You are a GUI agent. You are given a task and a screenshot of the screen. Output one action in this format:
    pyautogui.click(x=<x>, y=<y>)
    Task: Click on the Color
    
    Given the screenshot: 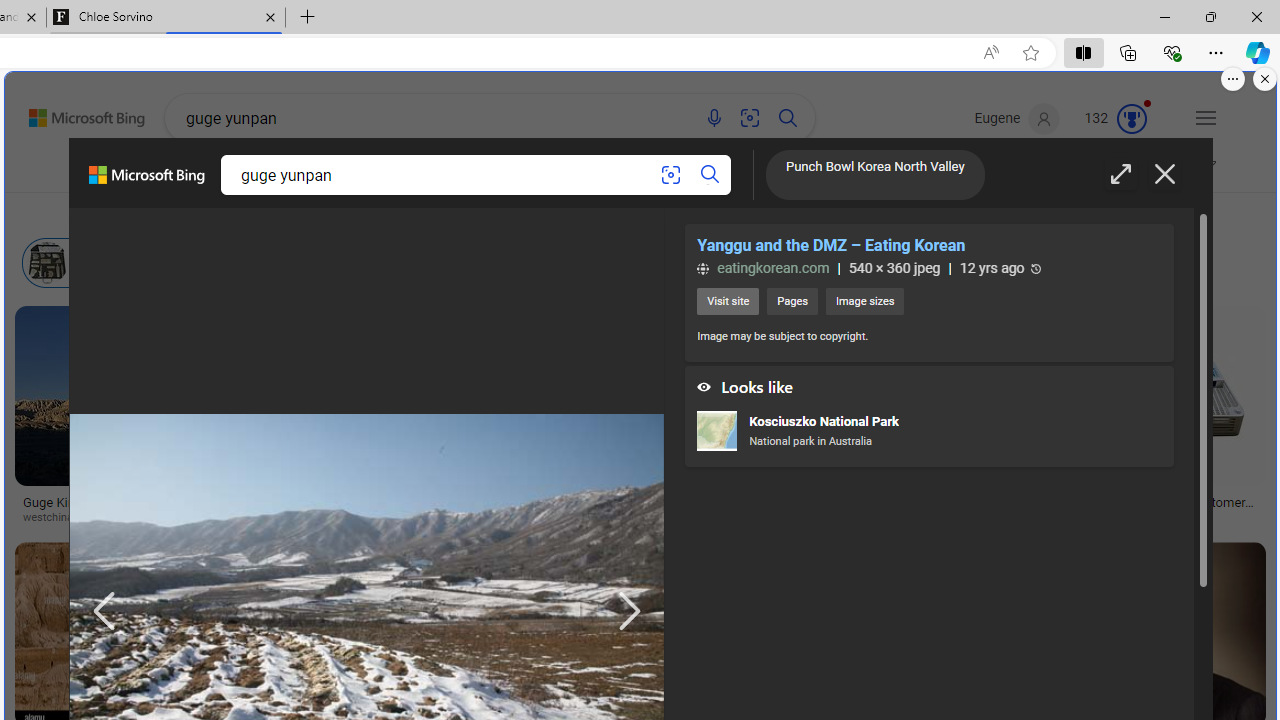 What is the action you would take?
    pyautogui.click(x=306, y=213)
    